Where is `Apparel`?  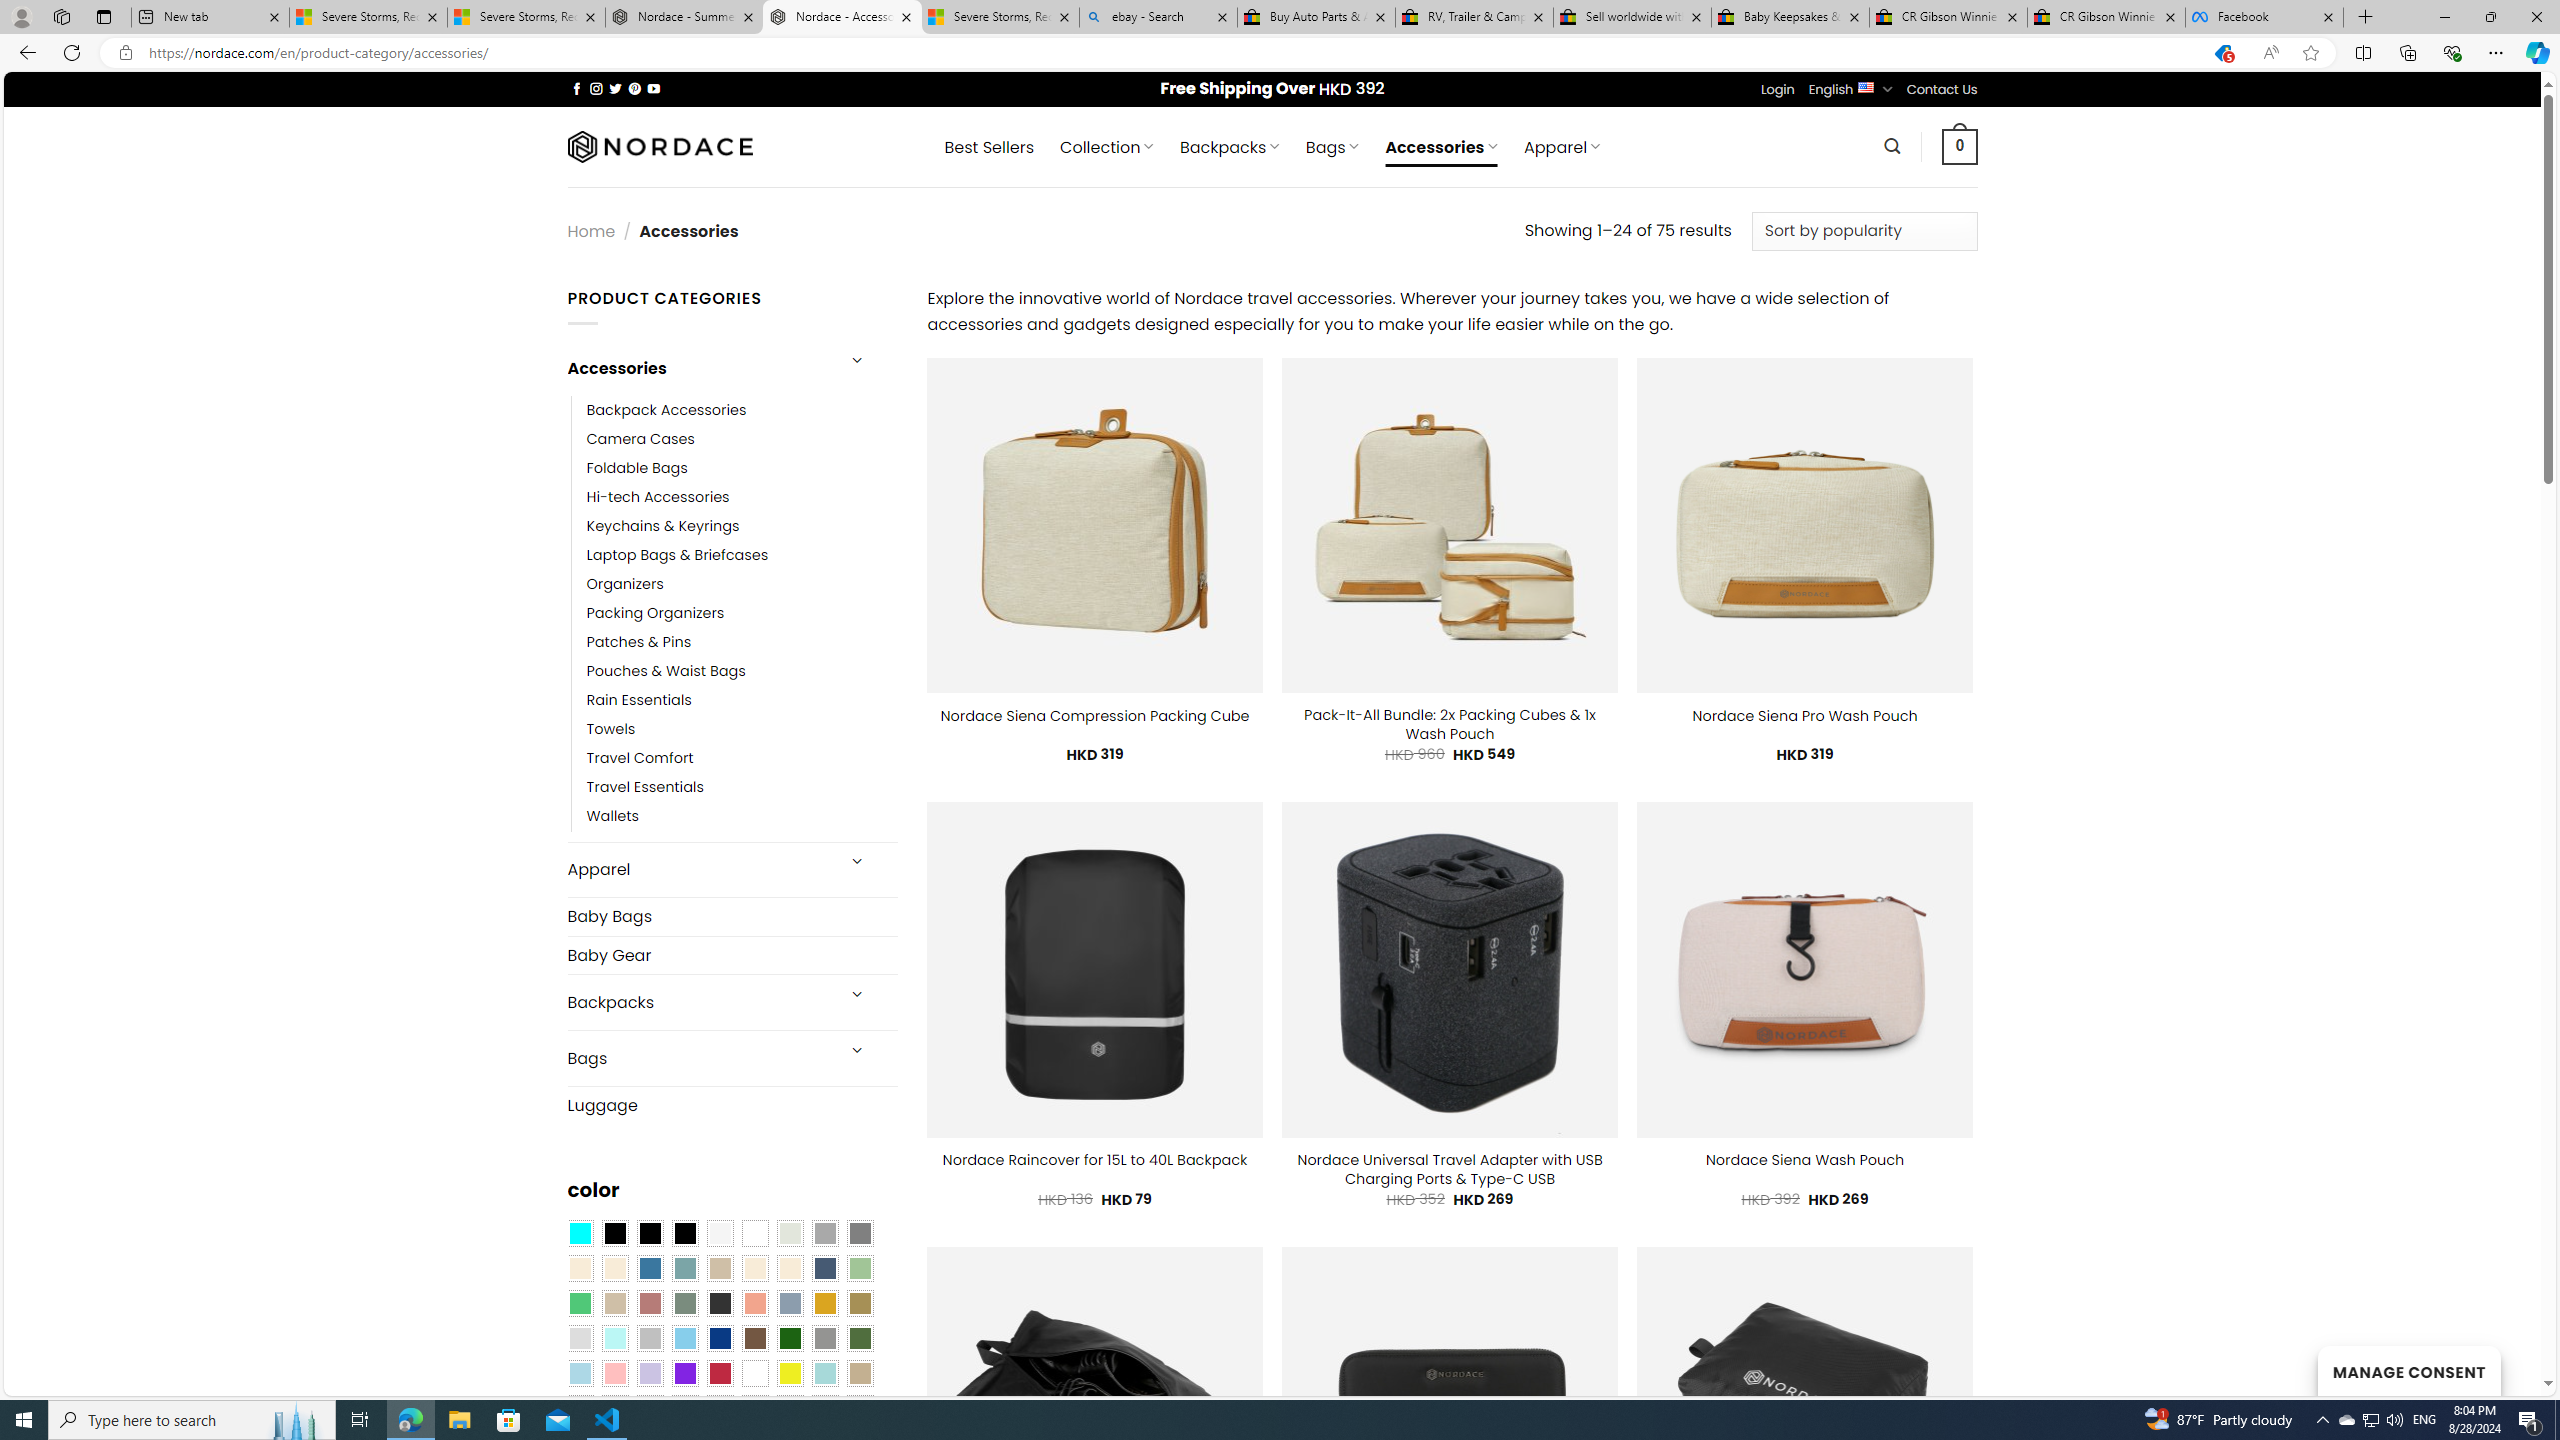
Apparel is located at coordinates (698, 870).